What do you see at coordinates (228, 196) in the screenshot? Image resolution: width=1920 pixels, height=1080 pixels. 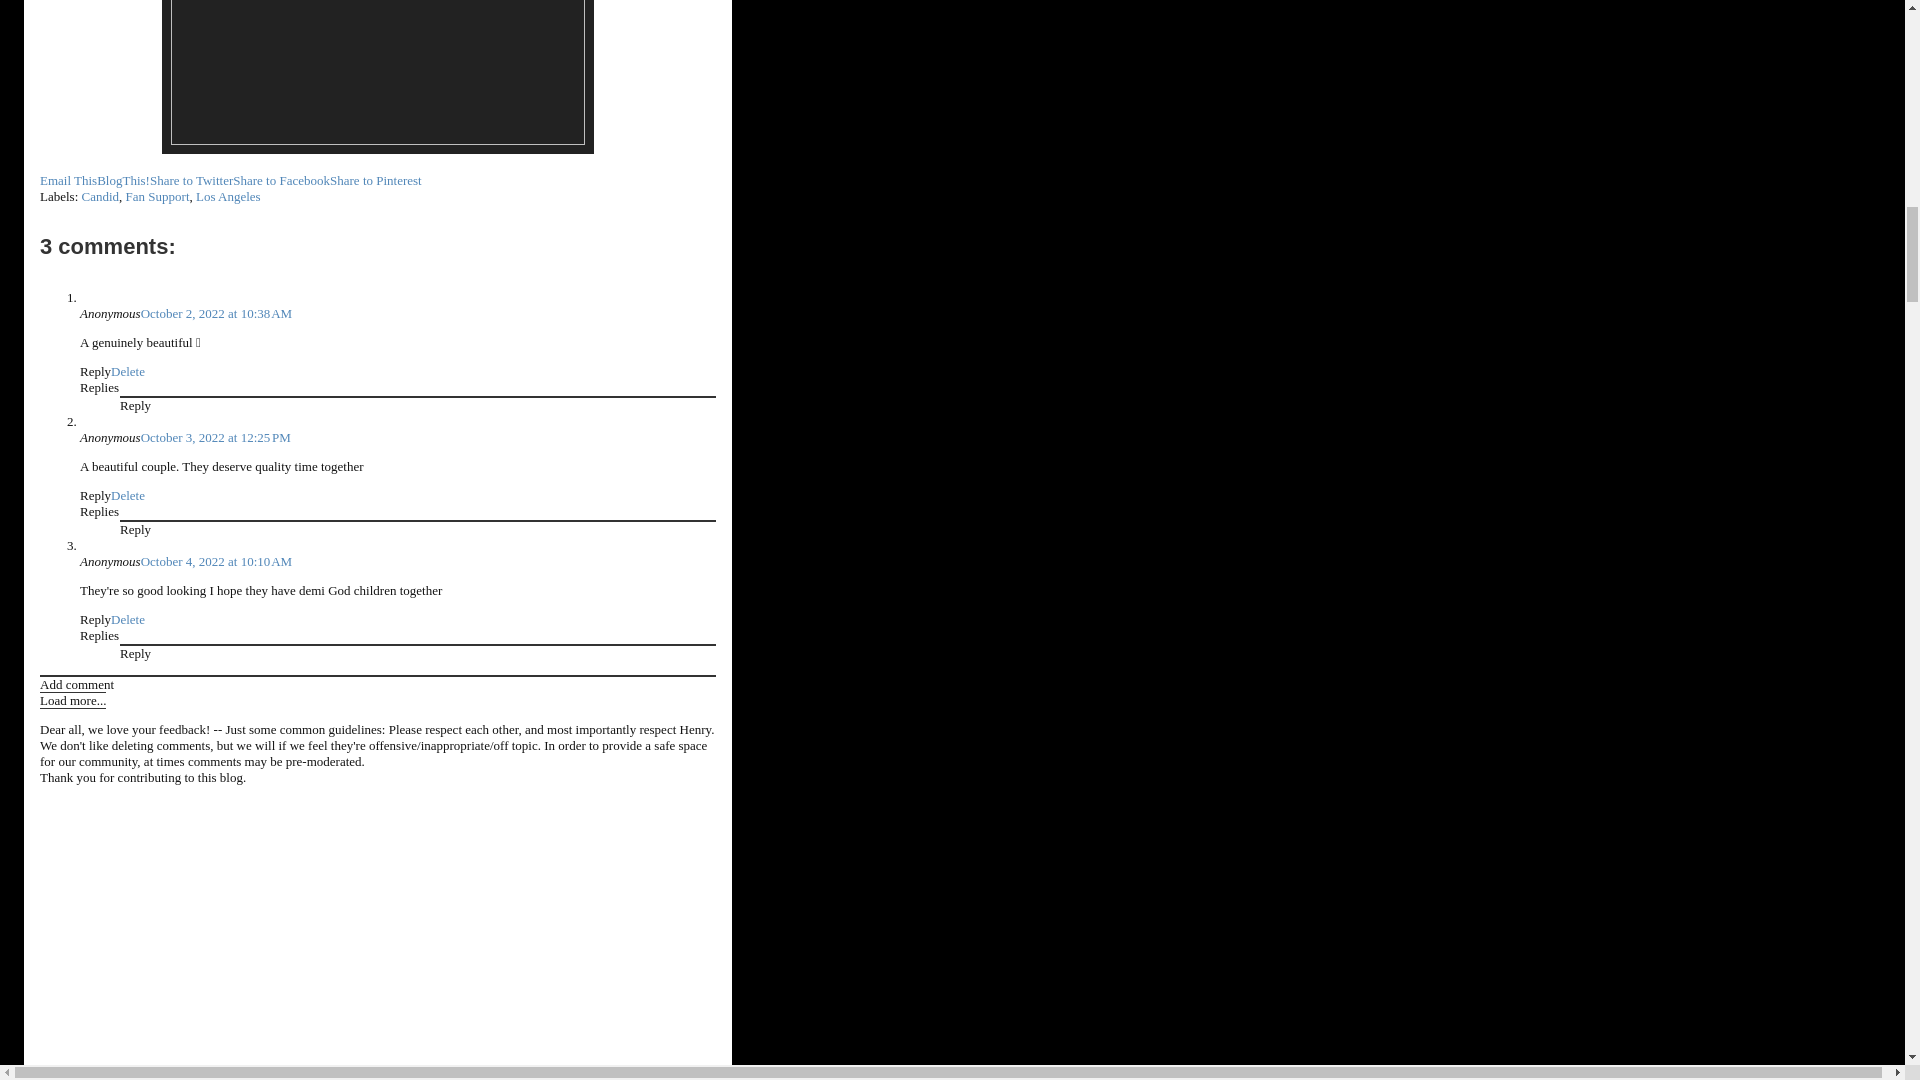 I see `Los Angeles` at bounding box center [228, 196].